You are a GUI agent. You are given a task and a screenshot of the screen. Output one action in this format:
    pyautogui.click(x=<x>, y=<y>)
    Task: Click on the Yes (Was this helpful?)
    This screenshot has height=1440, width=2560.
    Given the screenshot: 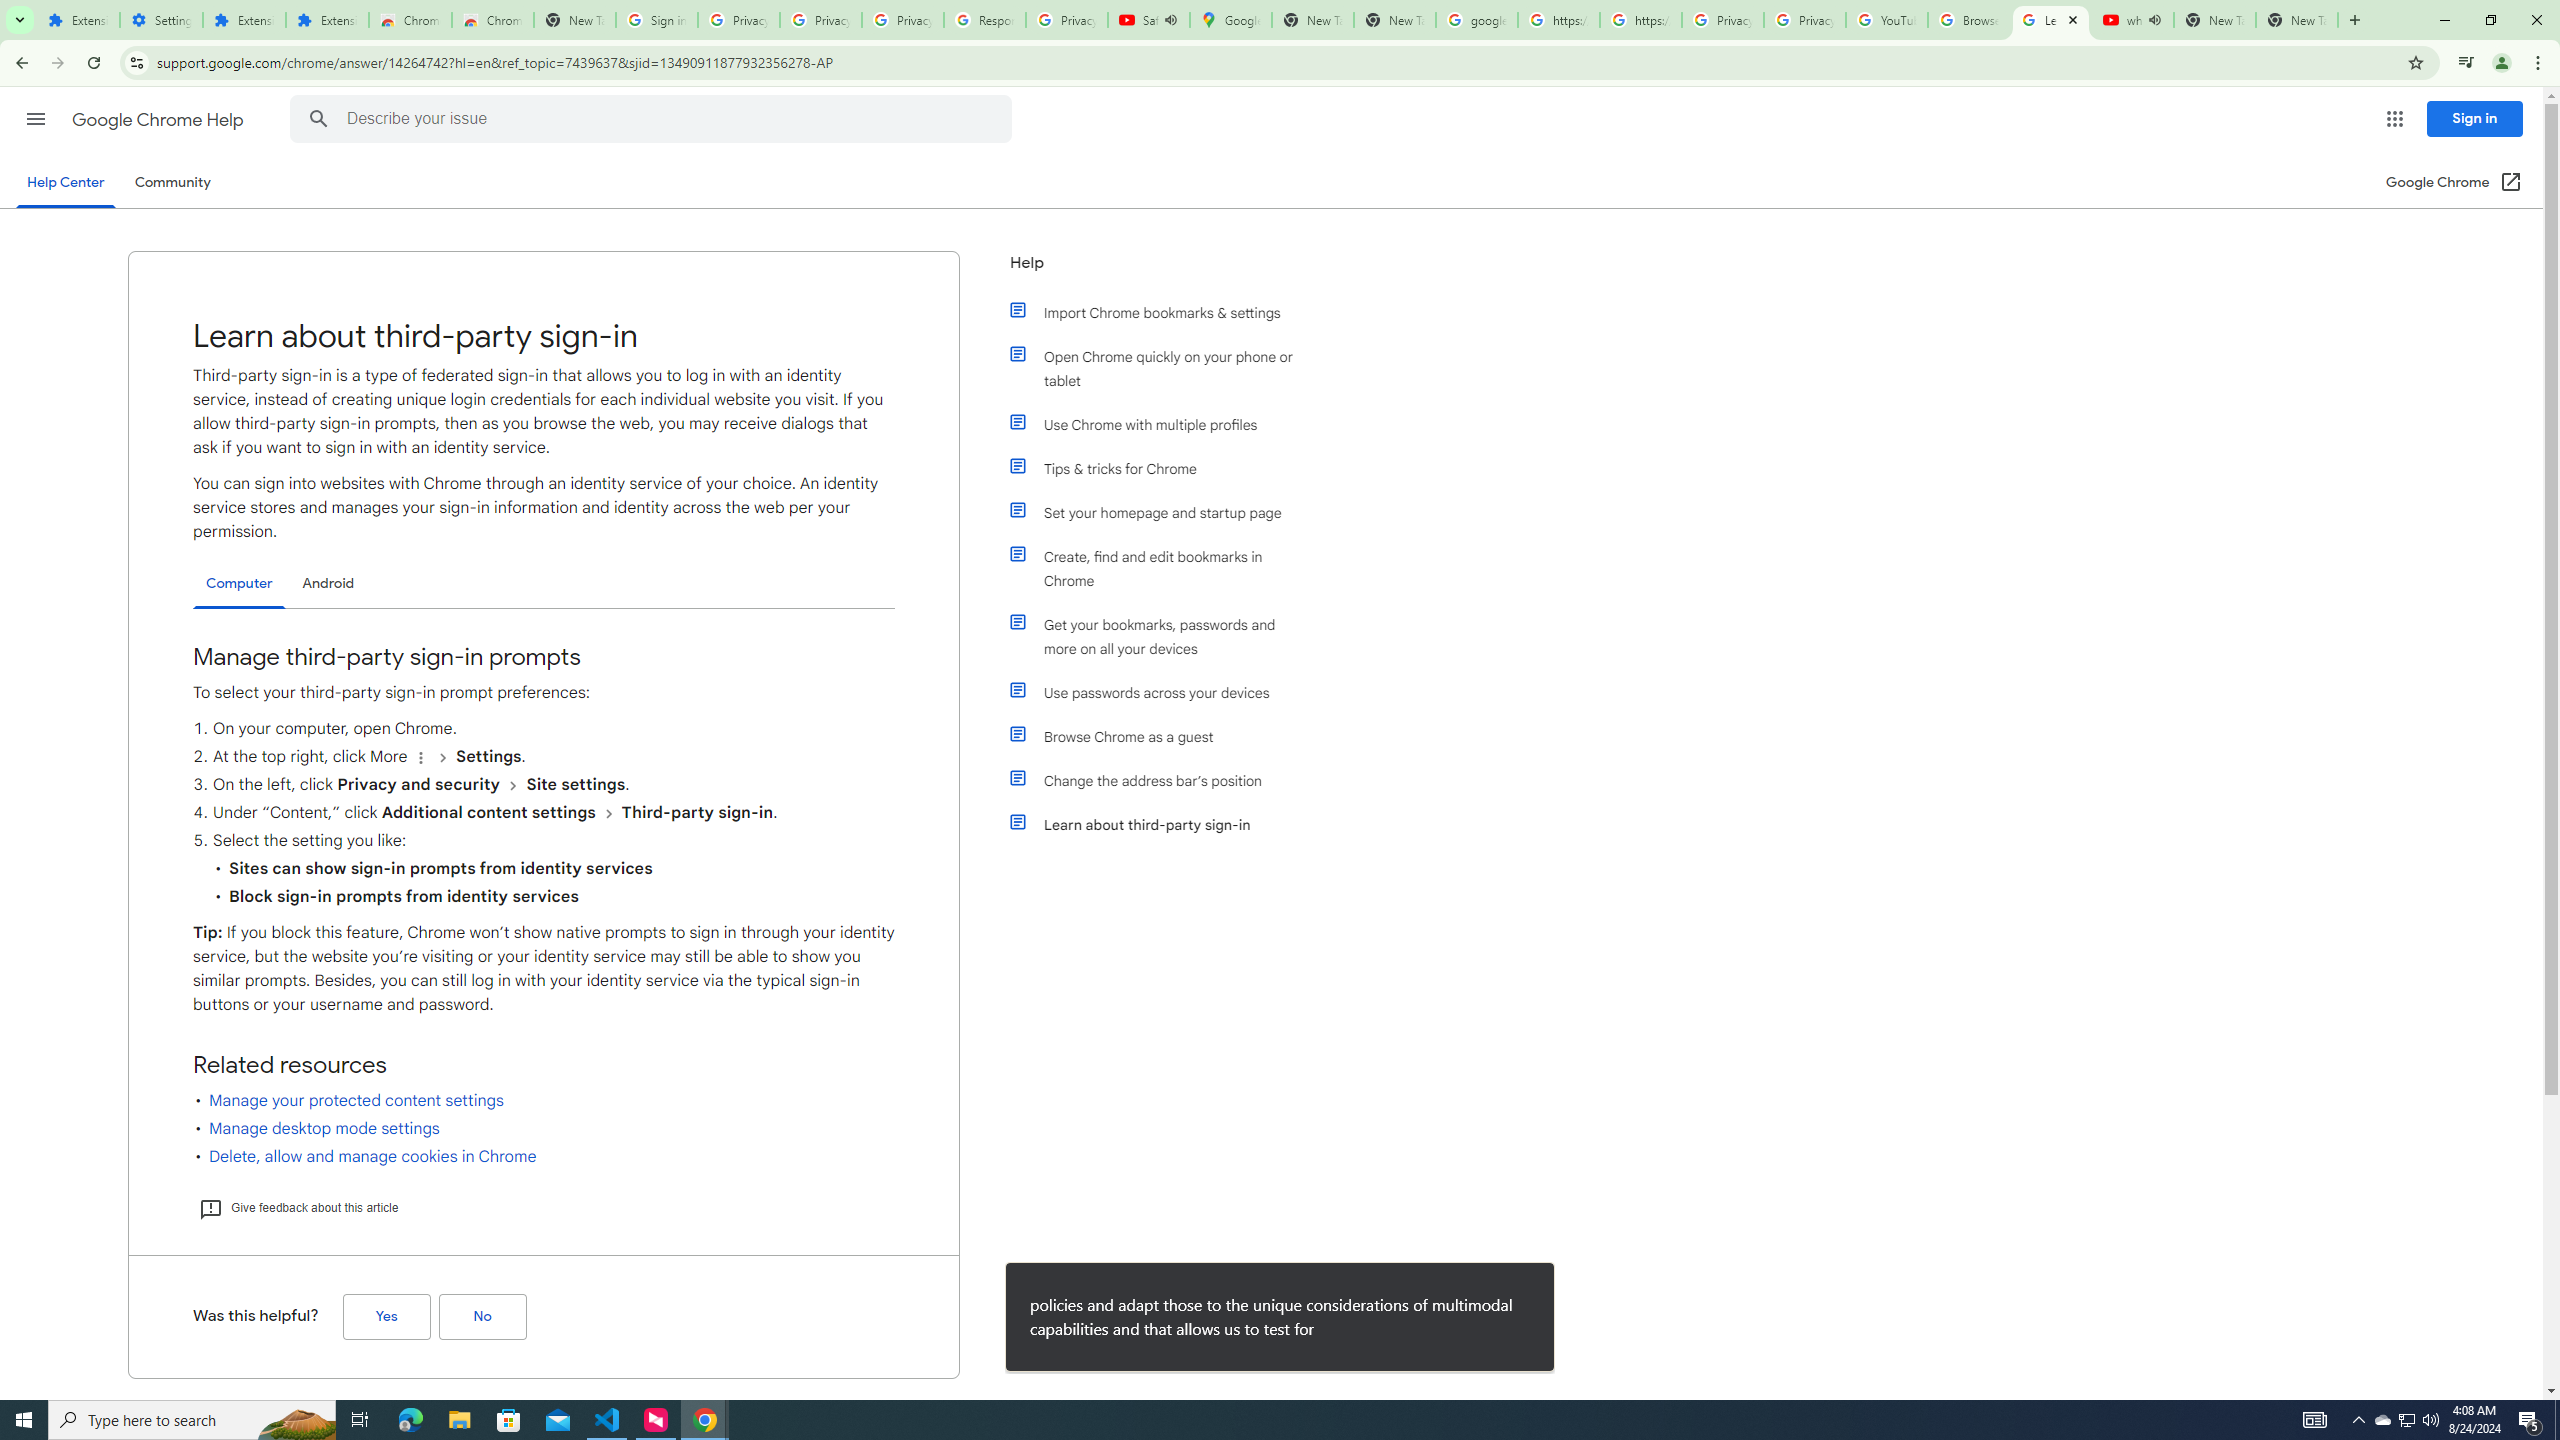 What is the action you would take?
    pyautogui.click(x=386, y=1317)
    